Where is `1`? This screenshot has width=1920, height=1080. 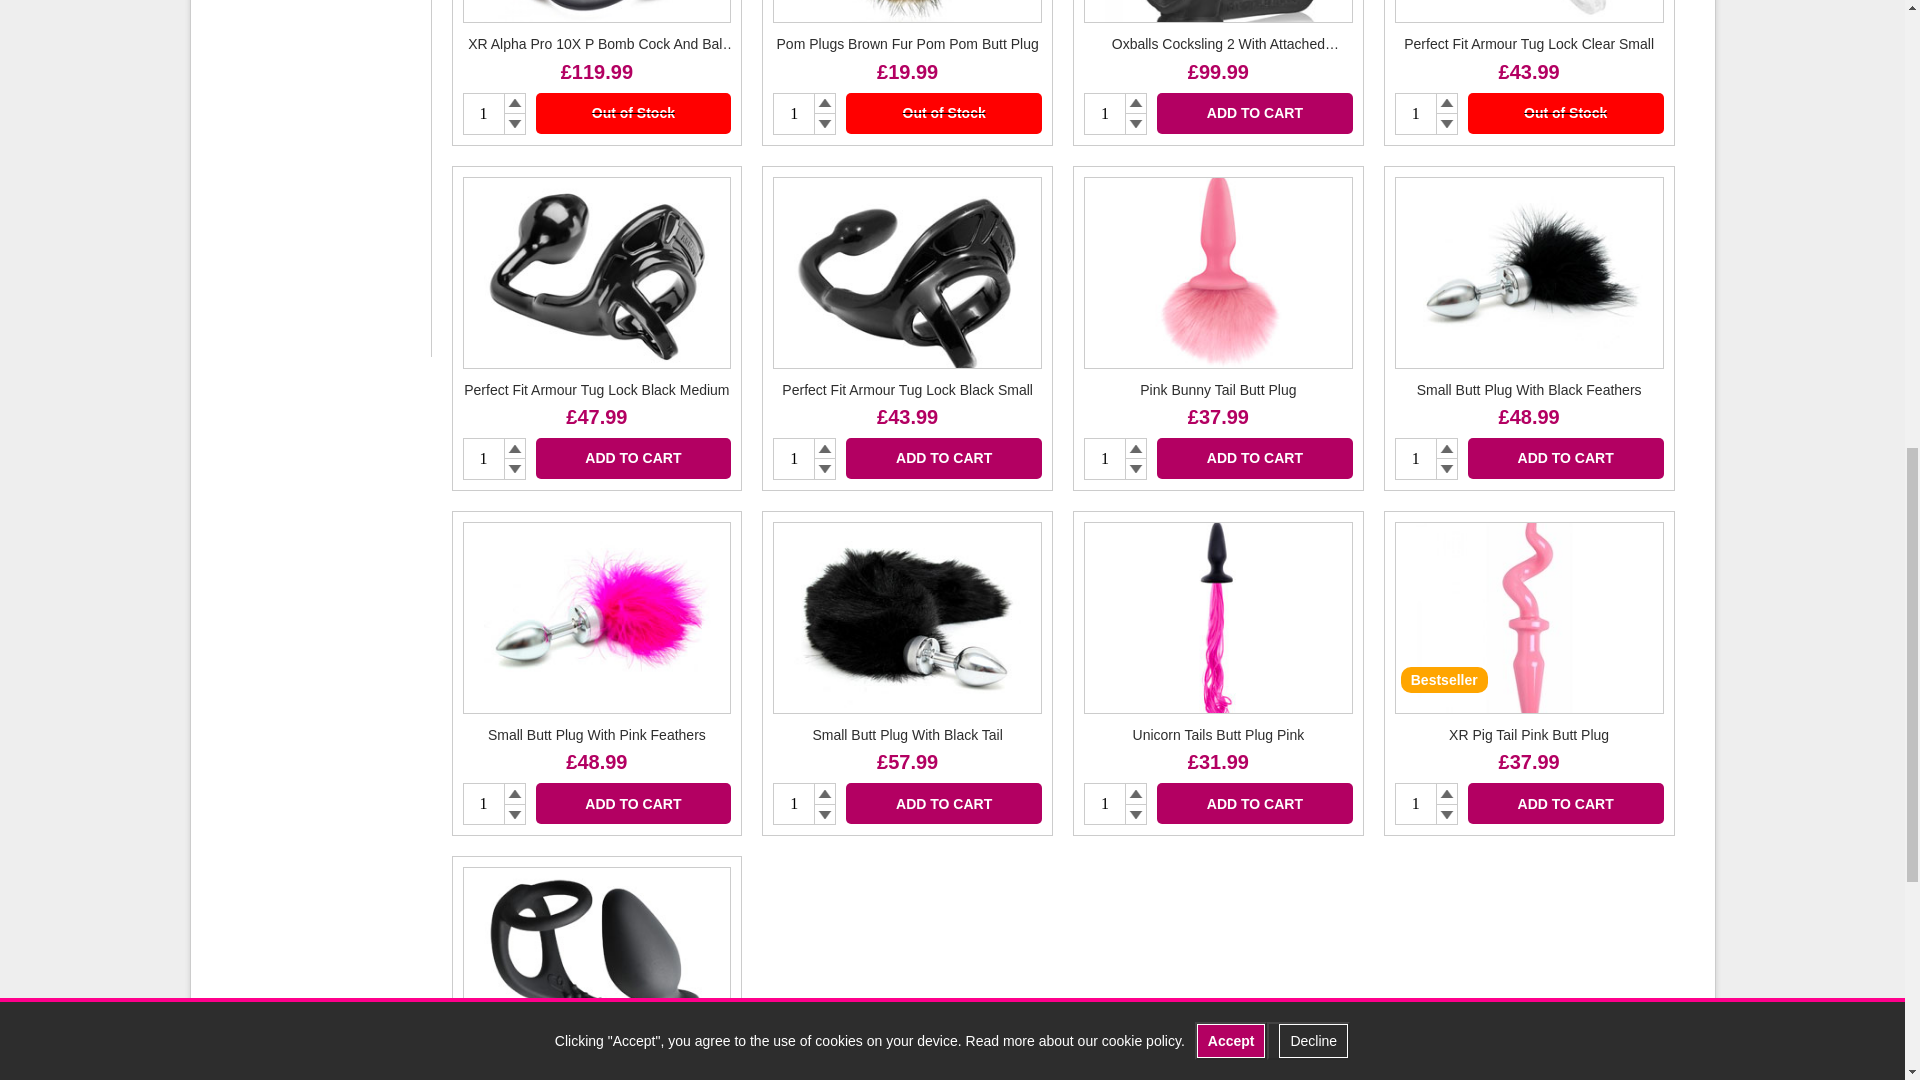 1 is located at coordinates (1104, 804).